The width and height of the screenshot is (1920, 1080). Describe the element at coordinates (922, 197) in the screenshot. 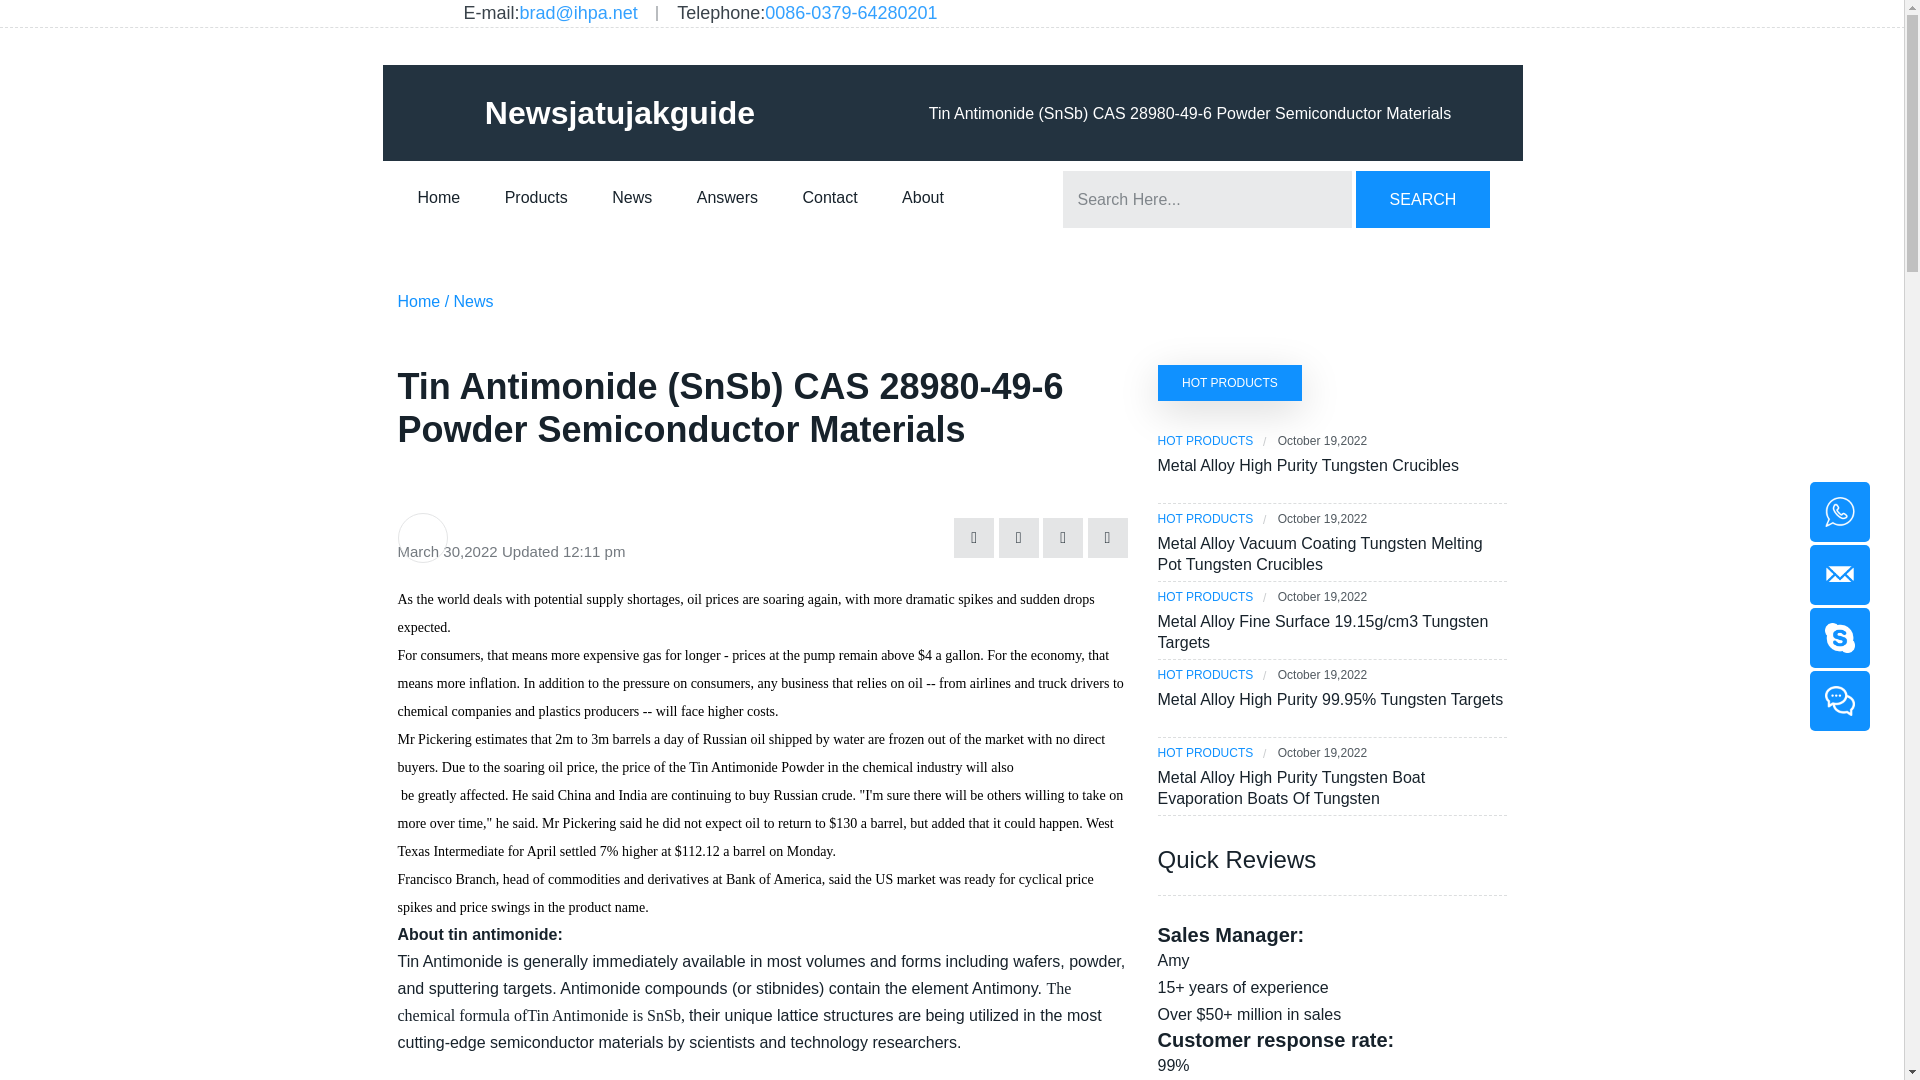

I see `About` at that location.